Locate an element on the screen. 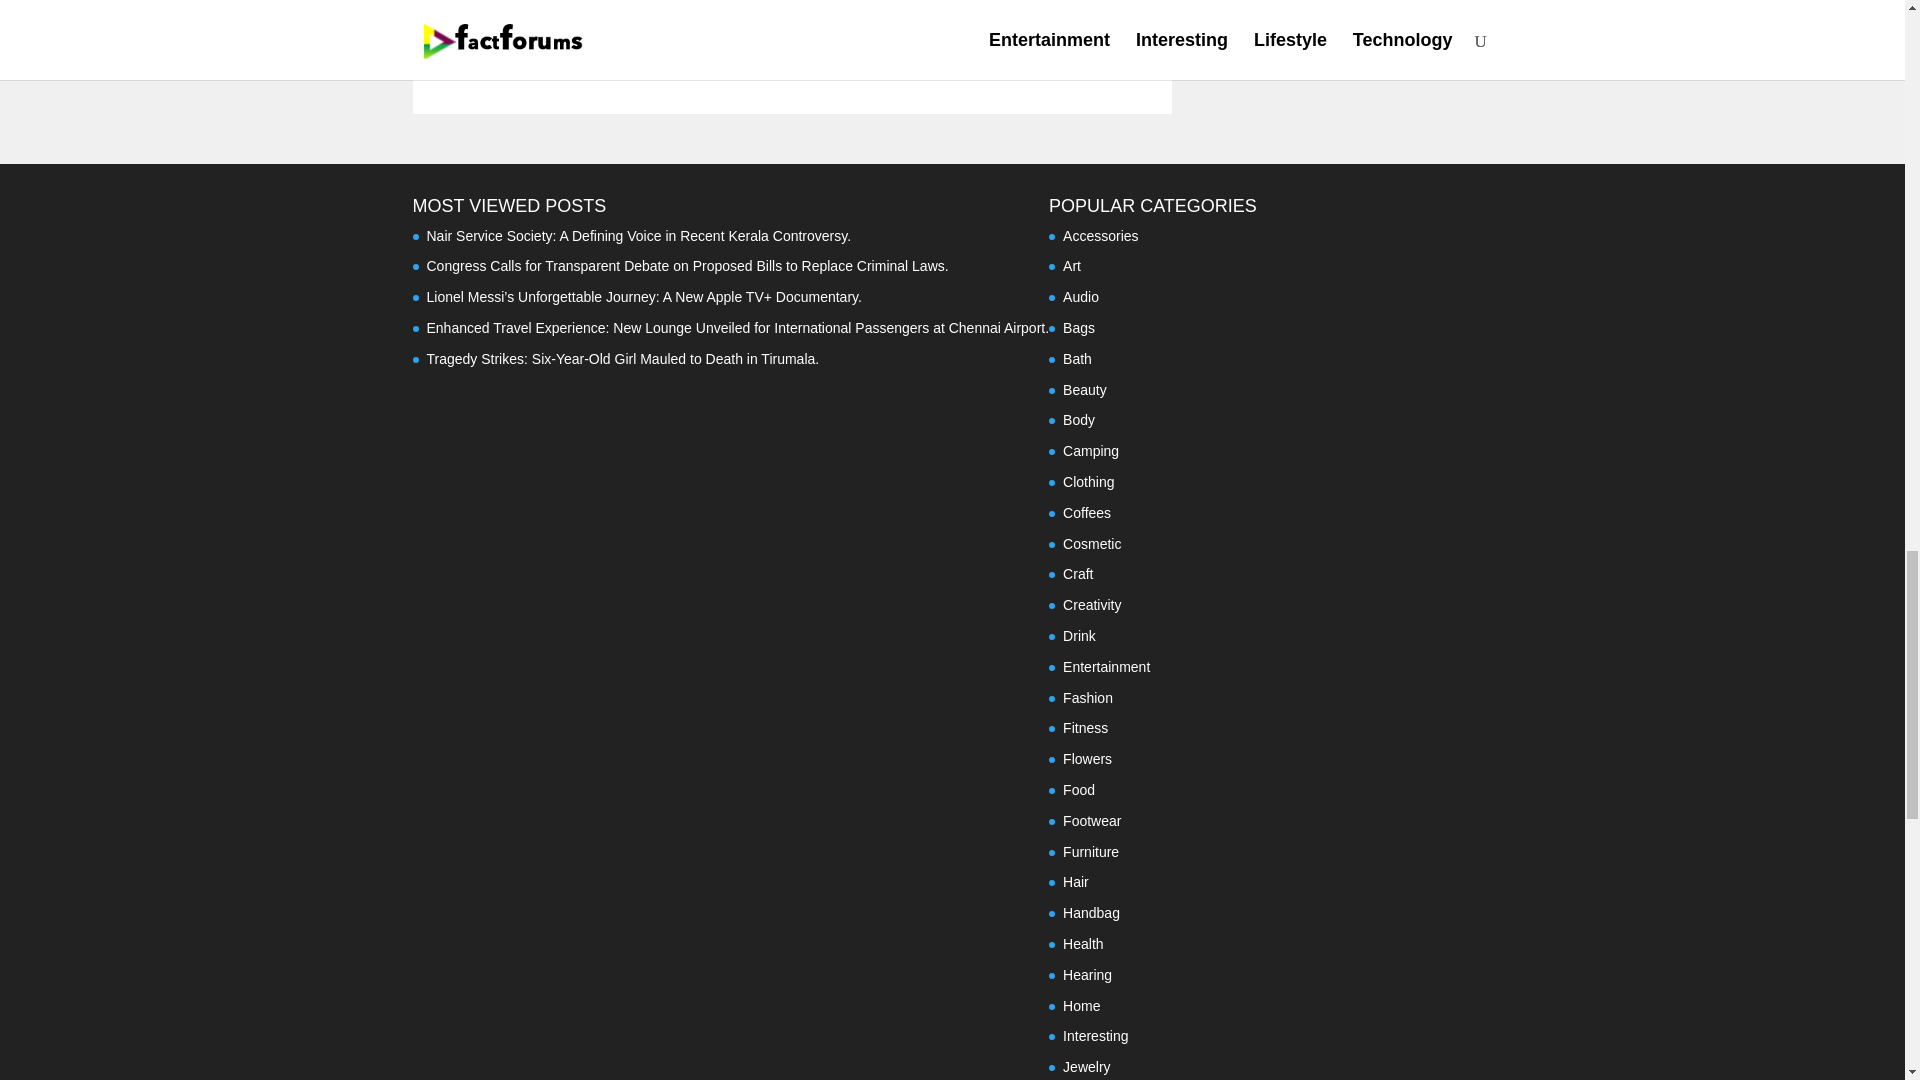  Creativity is located at coordinates (1092, 605).